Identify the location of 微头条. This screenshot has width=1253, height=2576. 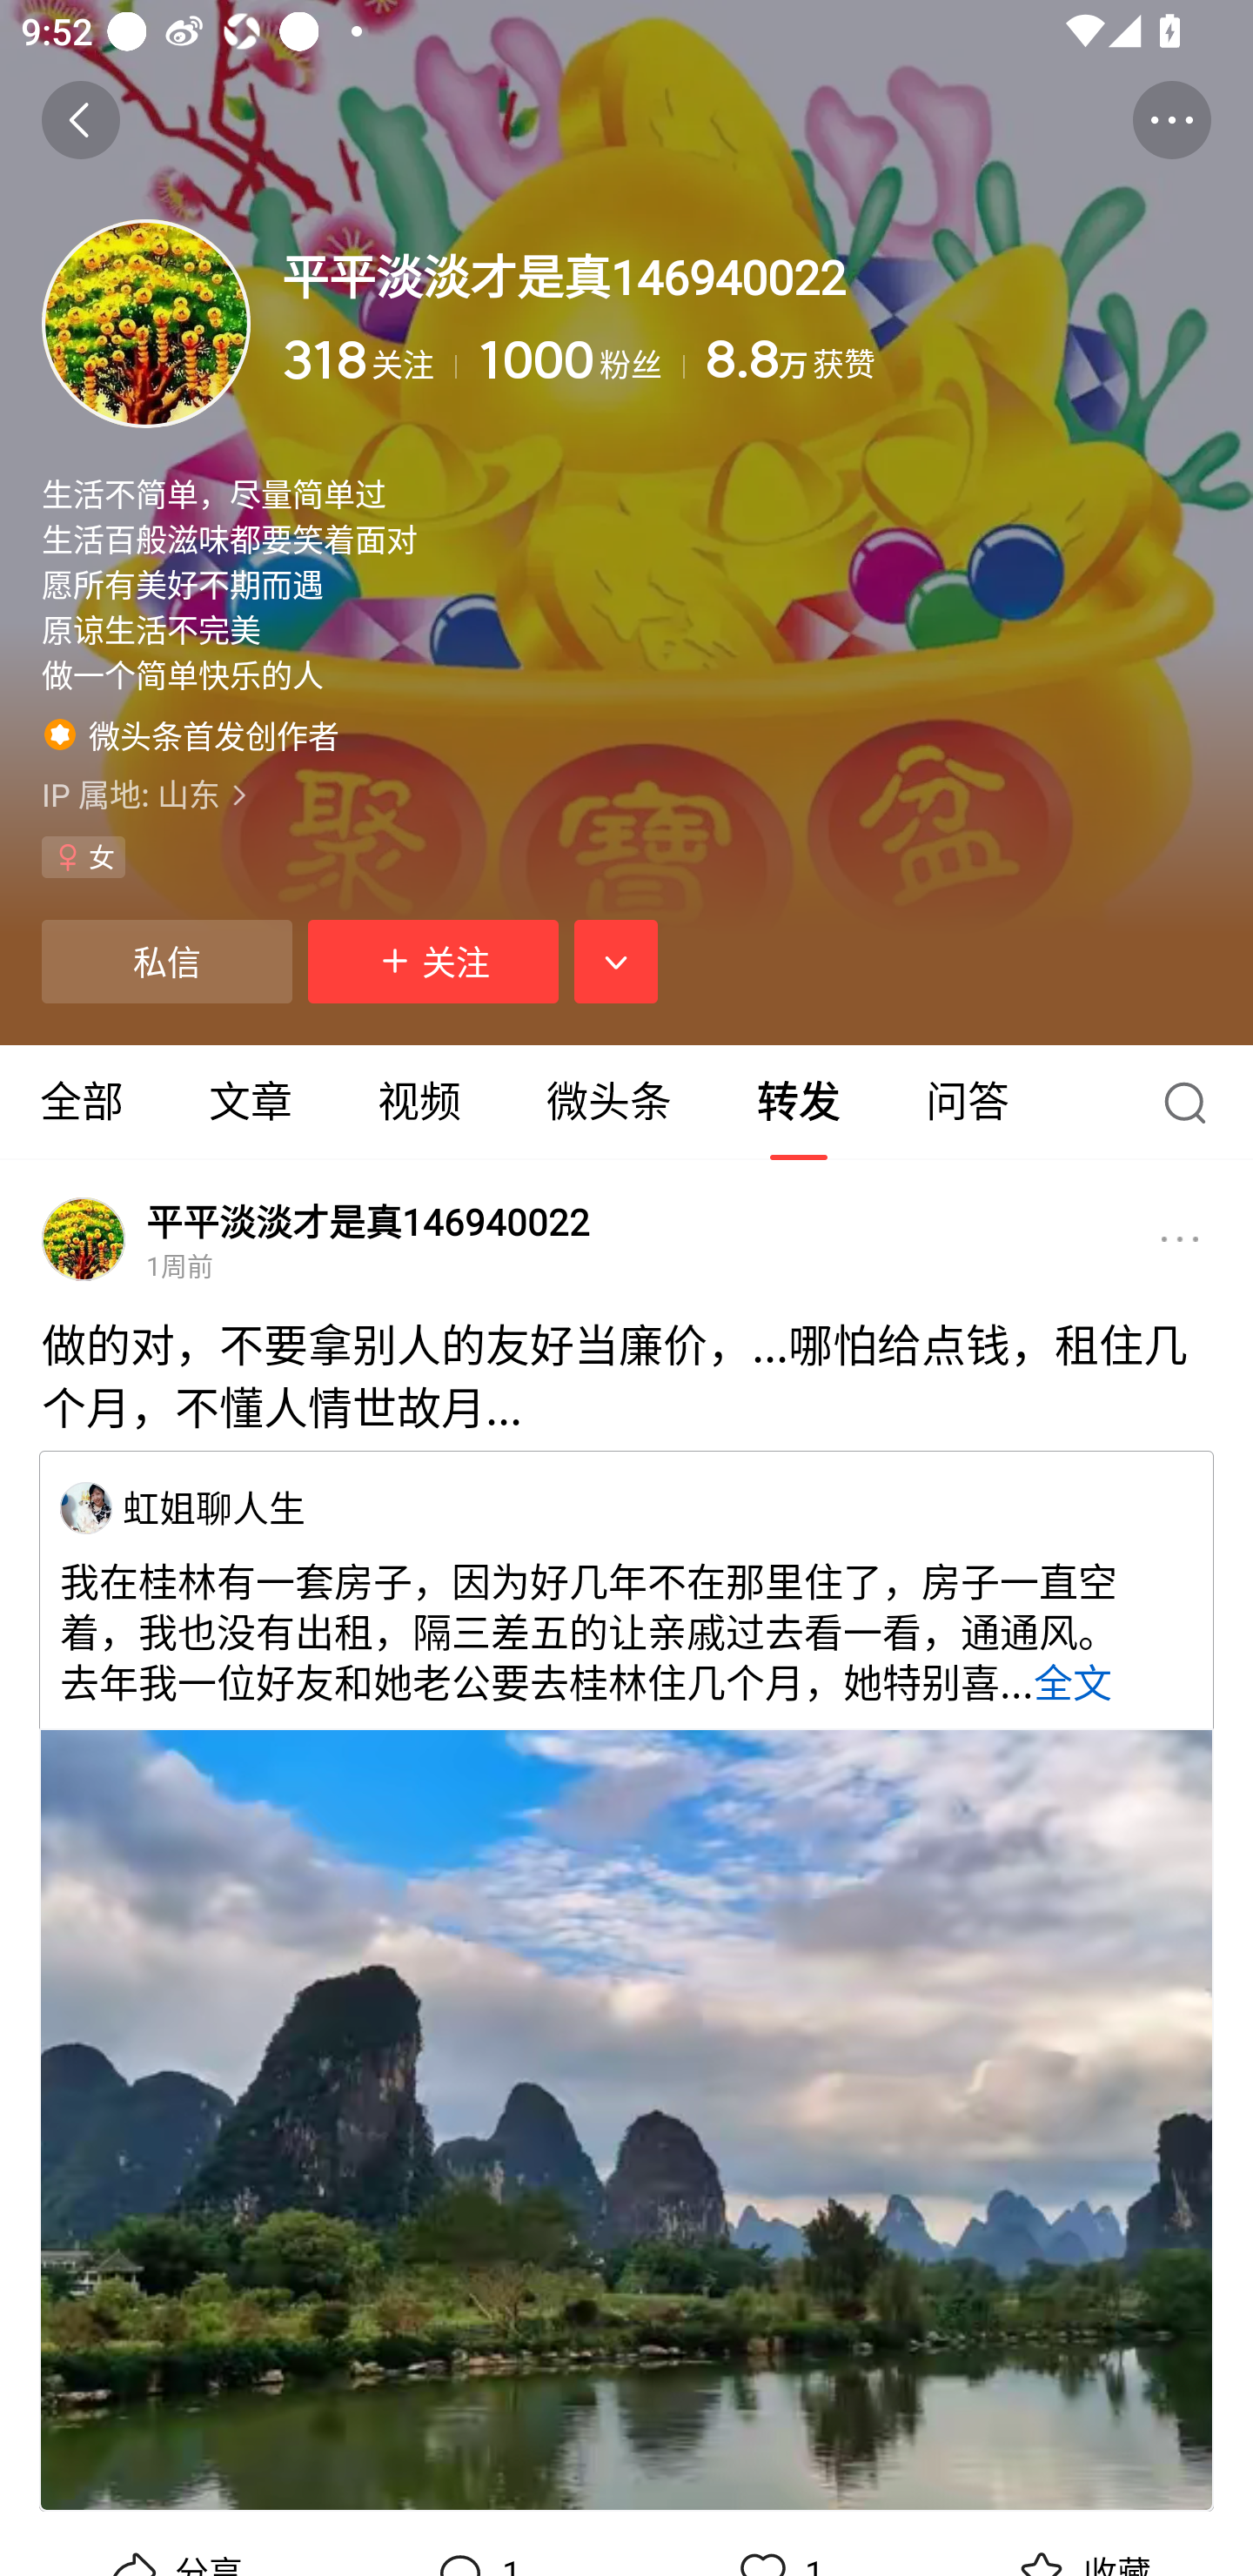
(608, 1102).